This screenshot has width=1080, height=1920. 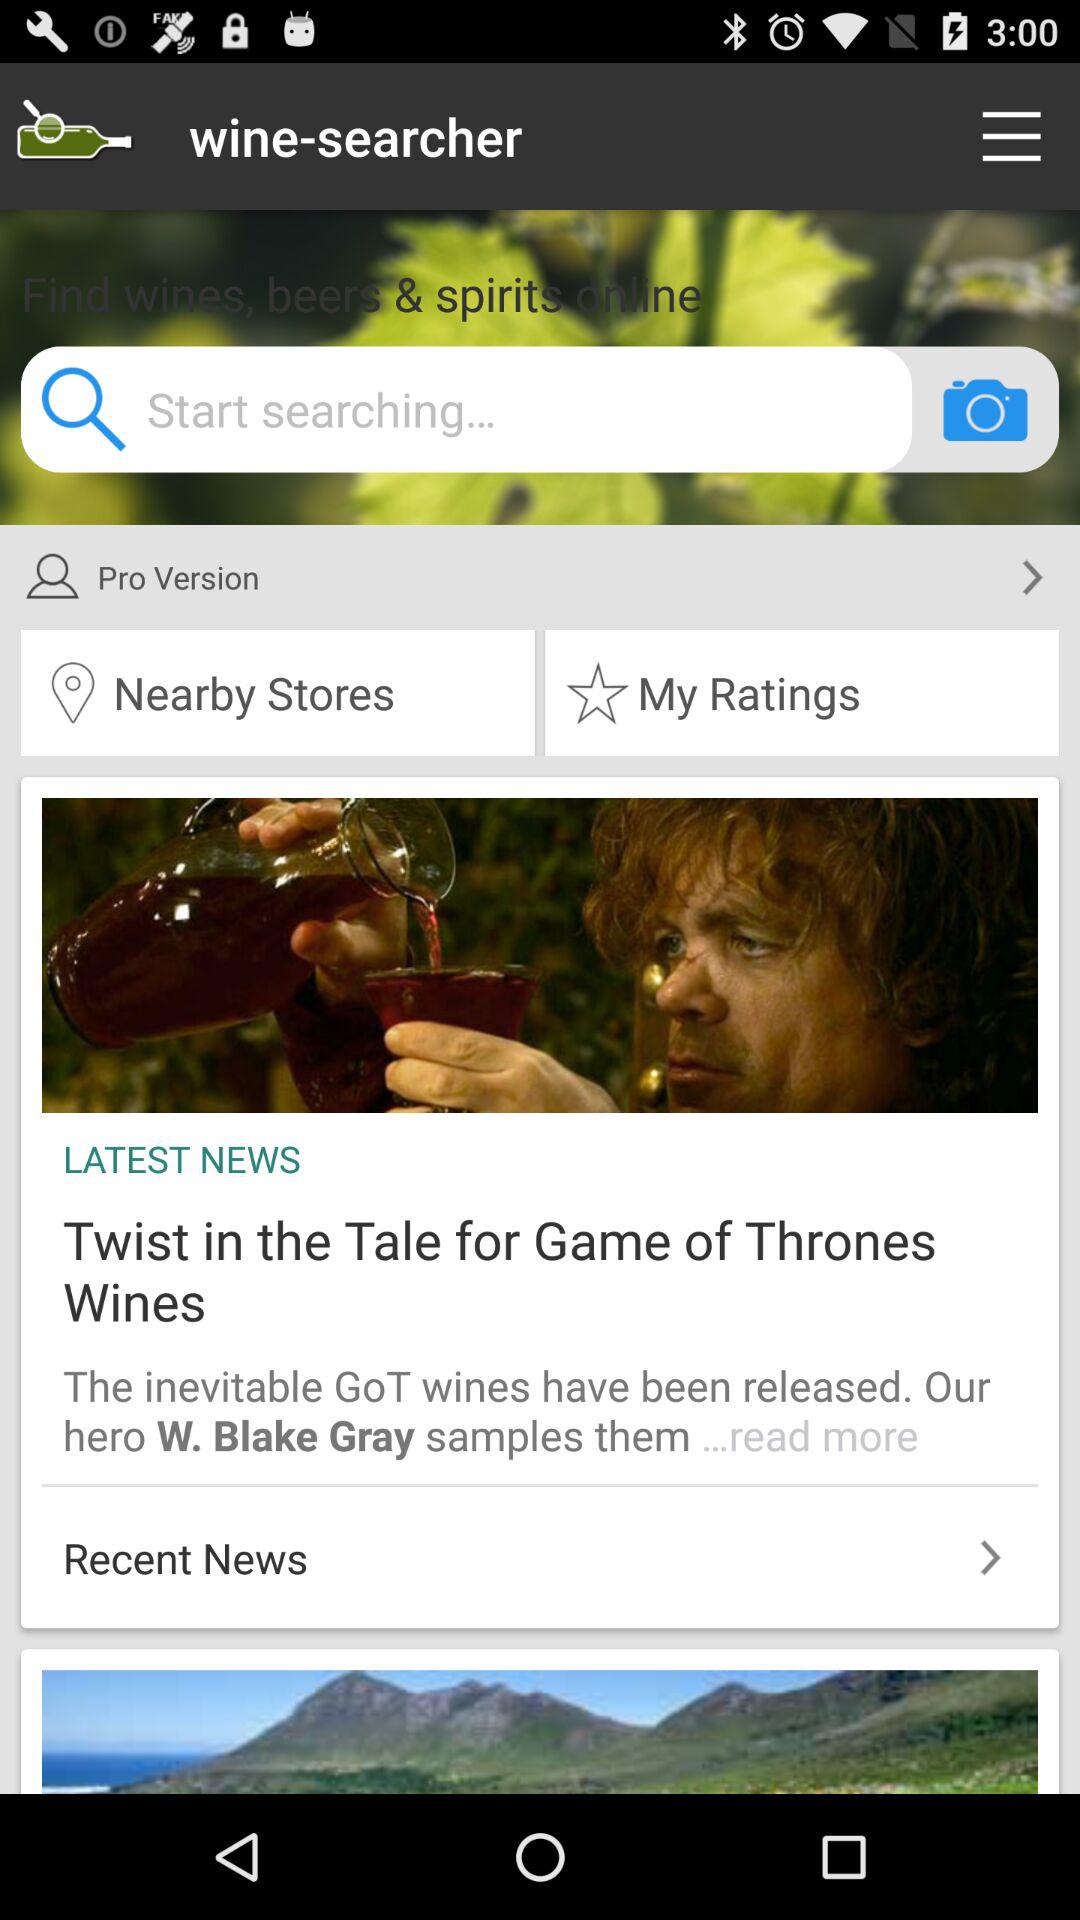 What do you see at coordinates (74, 136) in the screenshot?
I see `search button` at bounding box center [74, 136].